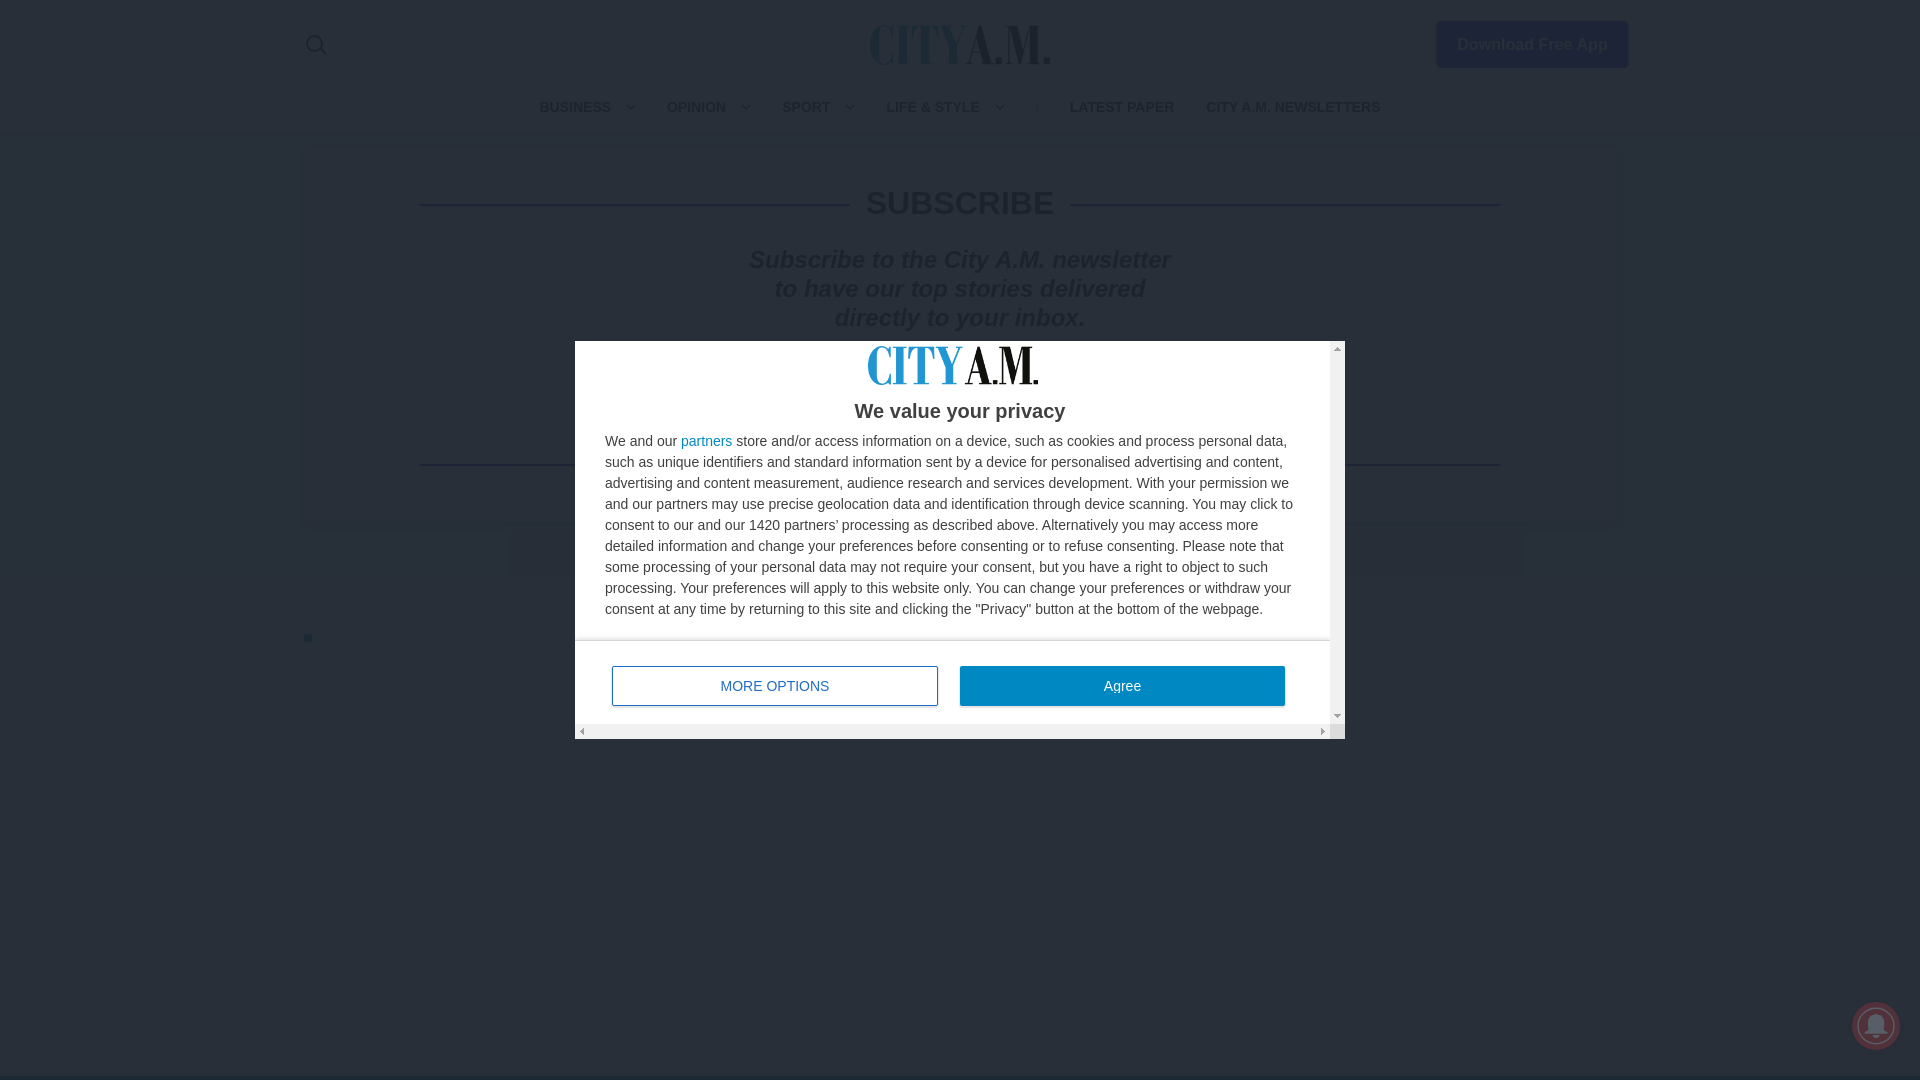  What do you see at coordinates (1436, 744) in the screenshot?
I see `LINKEDIN` at bounding box center [1436, 744].